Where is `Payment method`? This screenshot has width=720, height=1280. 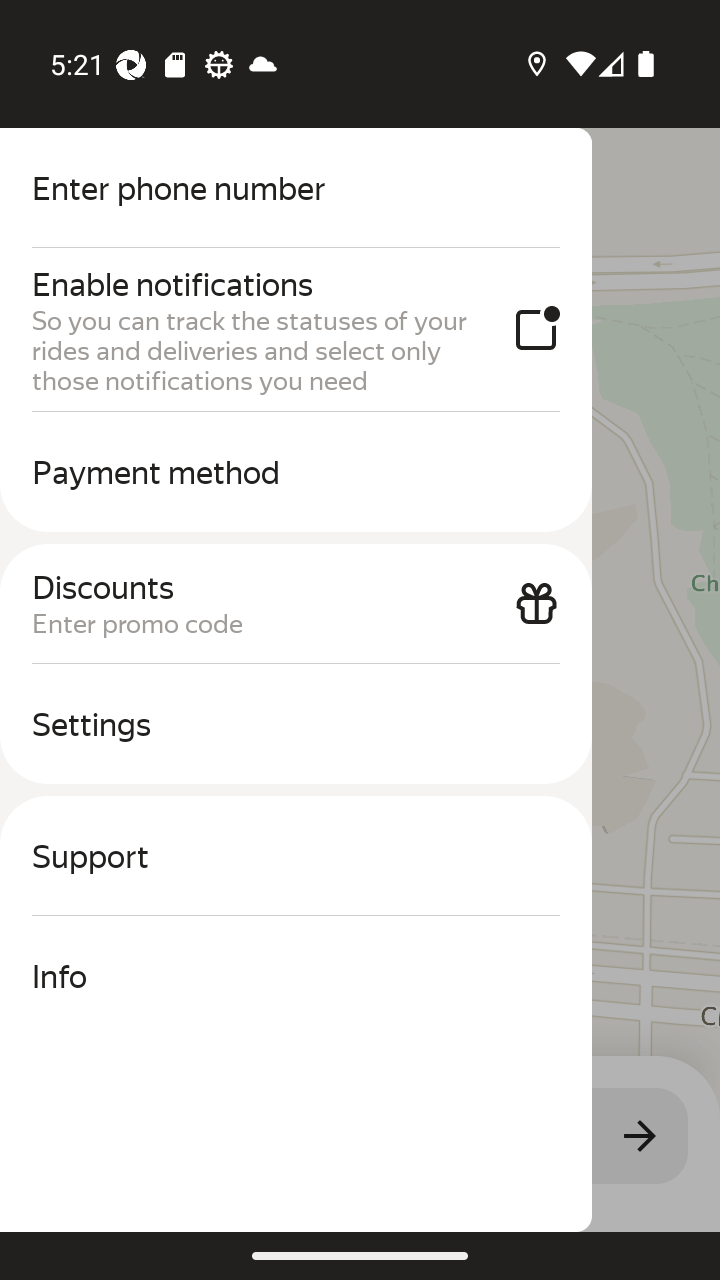 Payment method is located at coordinates (296, 472).